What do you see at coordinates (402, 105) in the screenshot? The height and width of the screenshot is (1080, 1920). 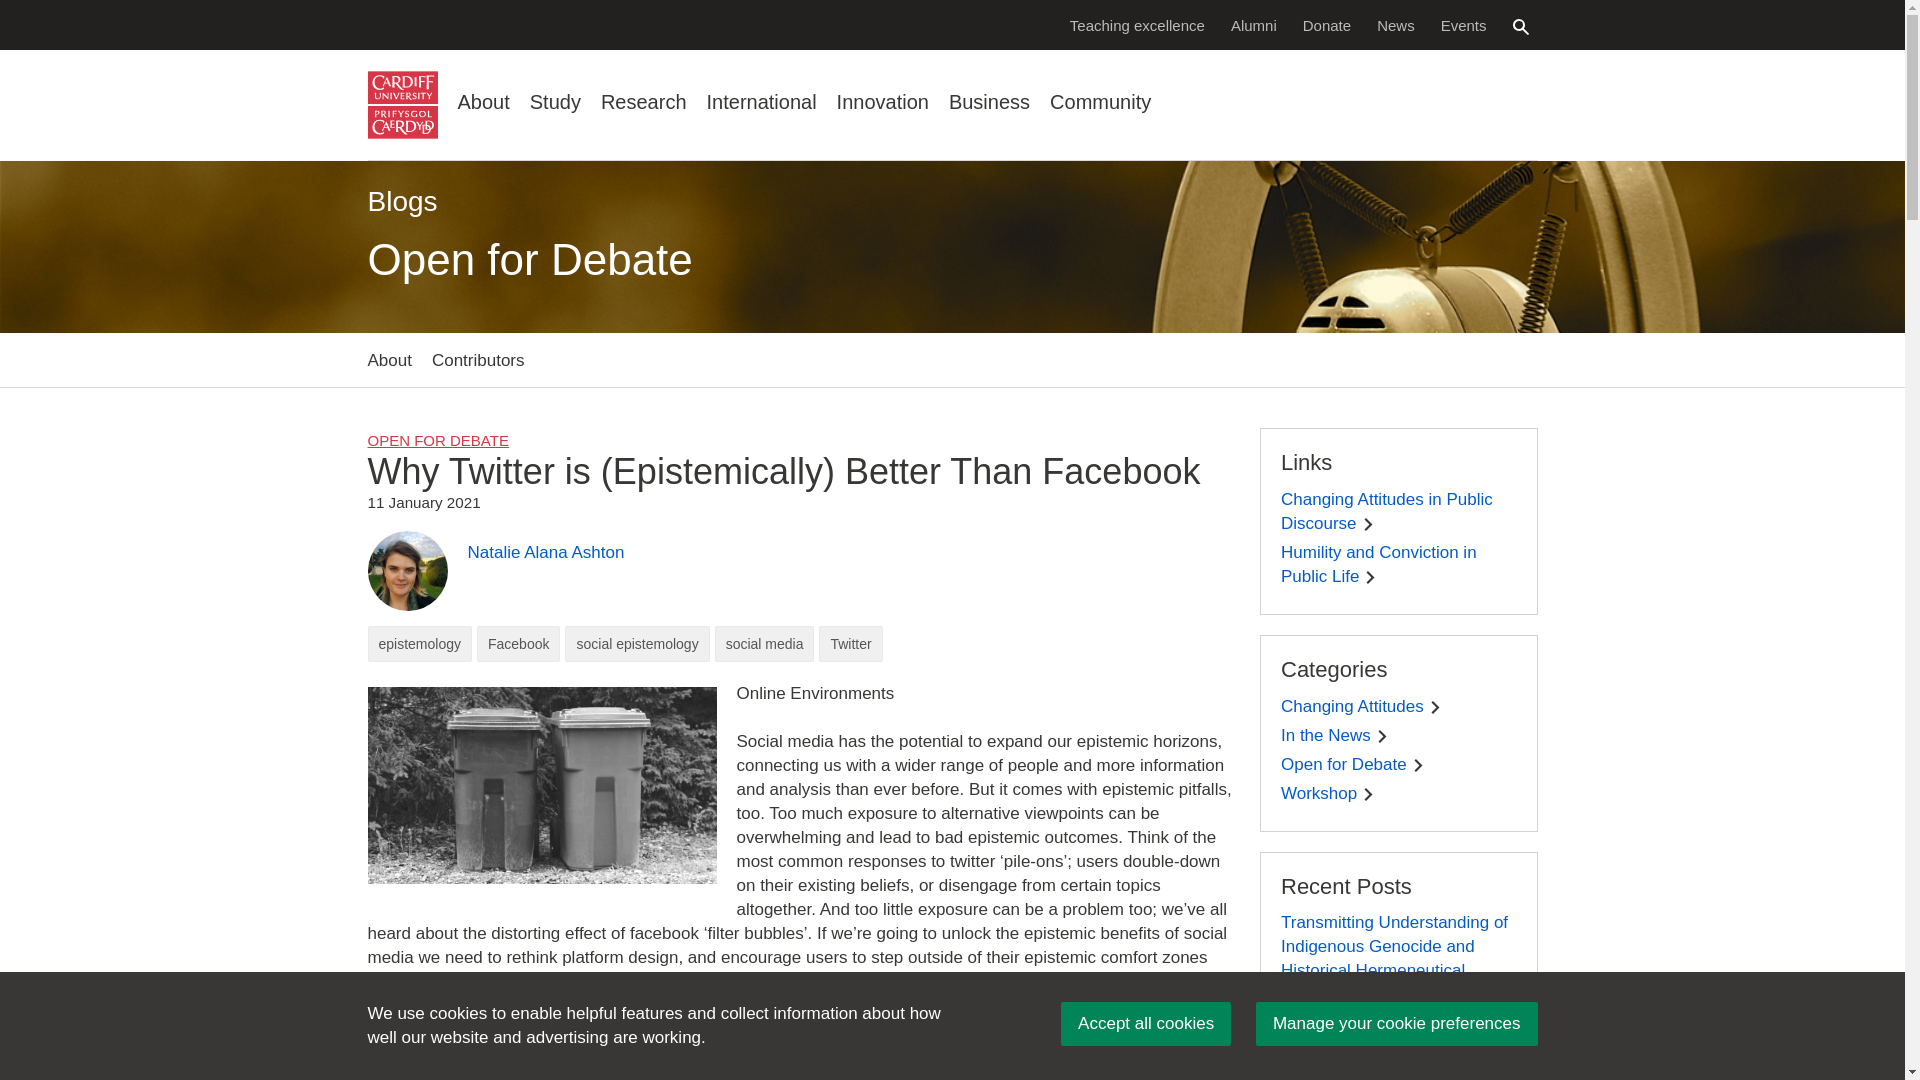 I see `Cardiff University logo` at bounding box center [402, 105].